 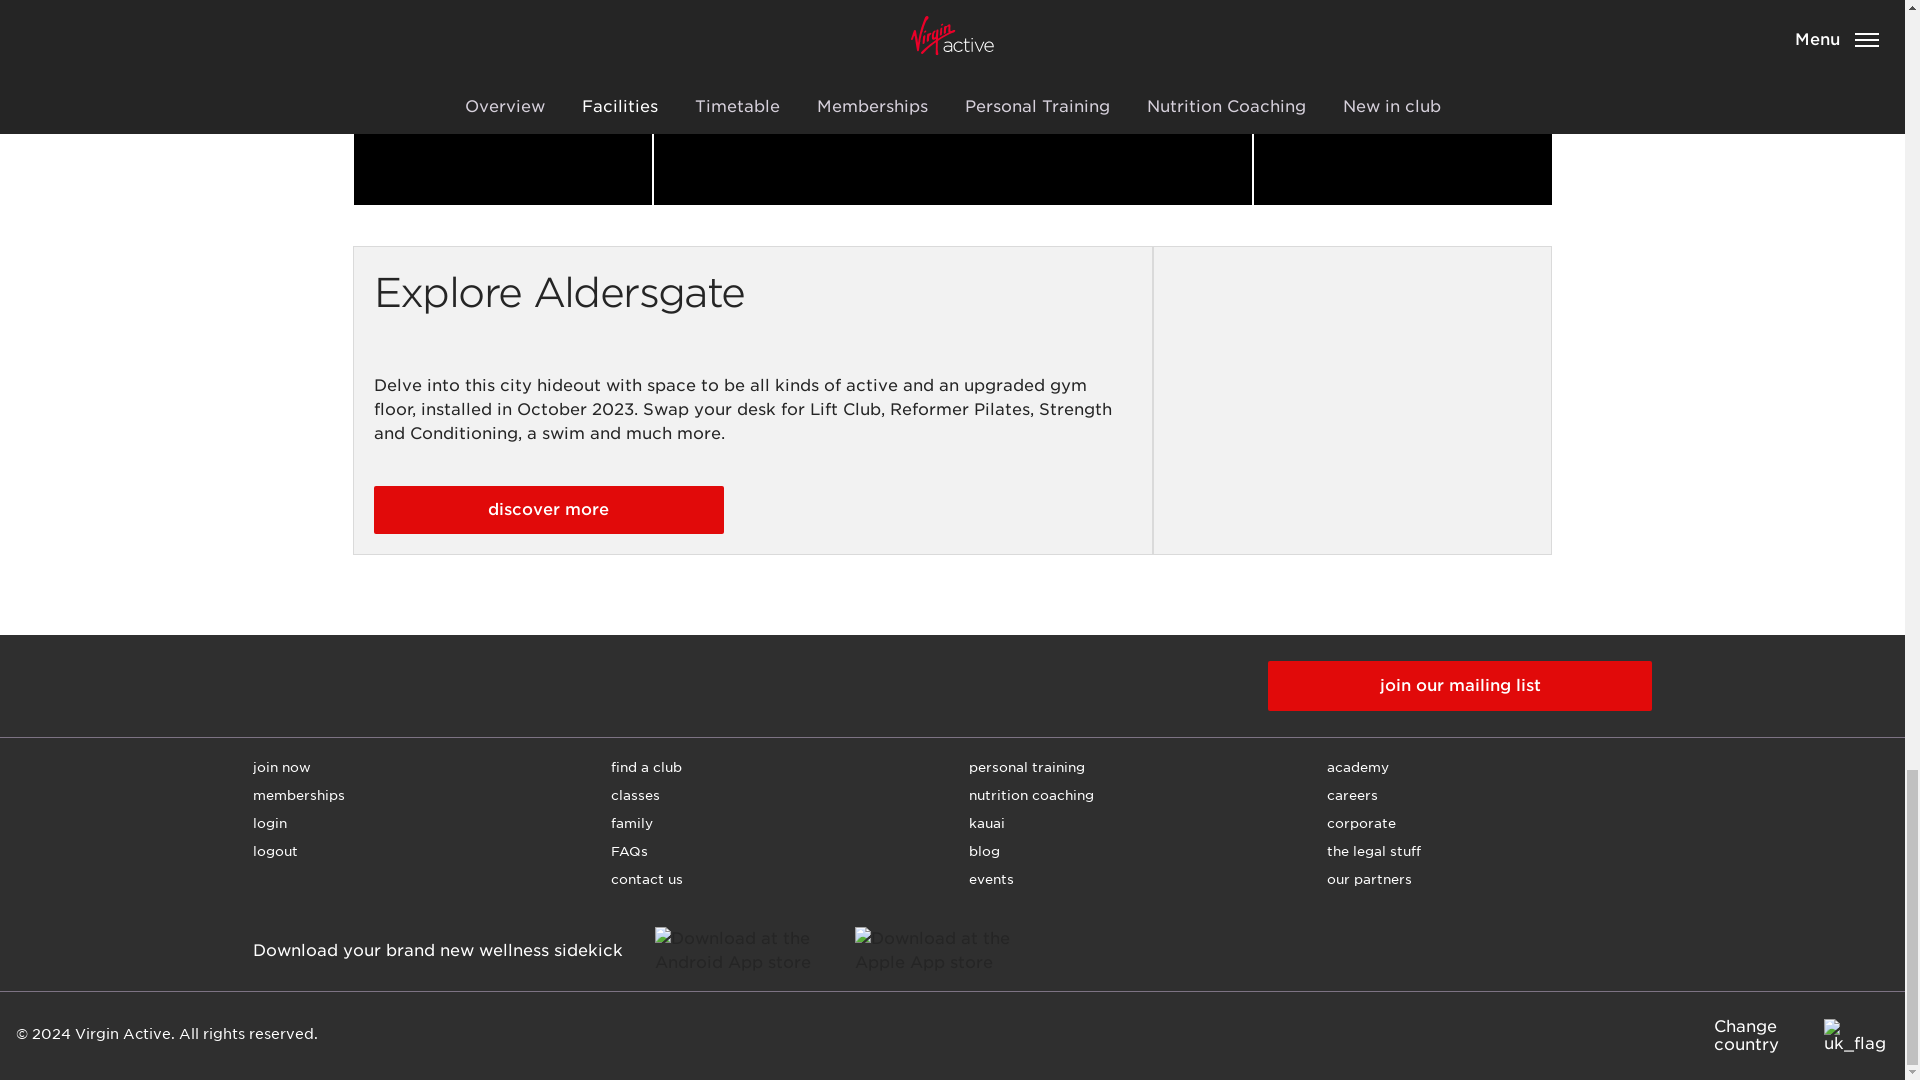 I want to click on discover more, so click(x=548, y=510).